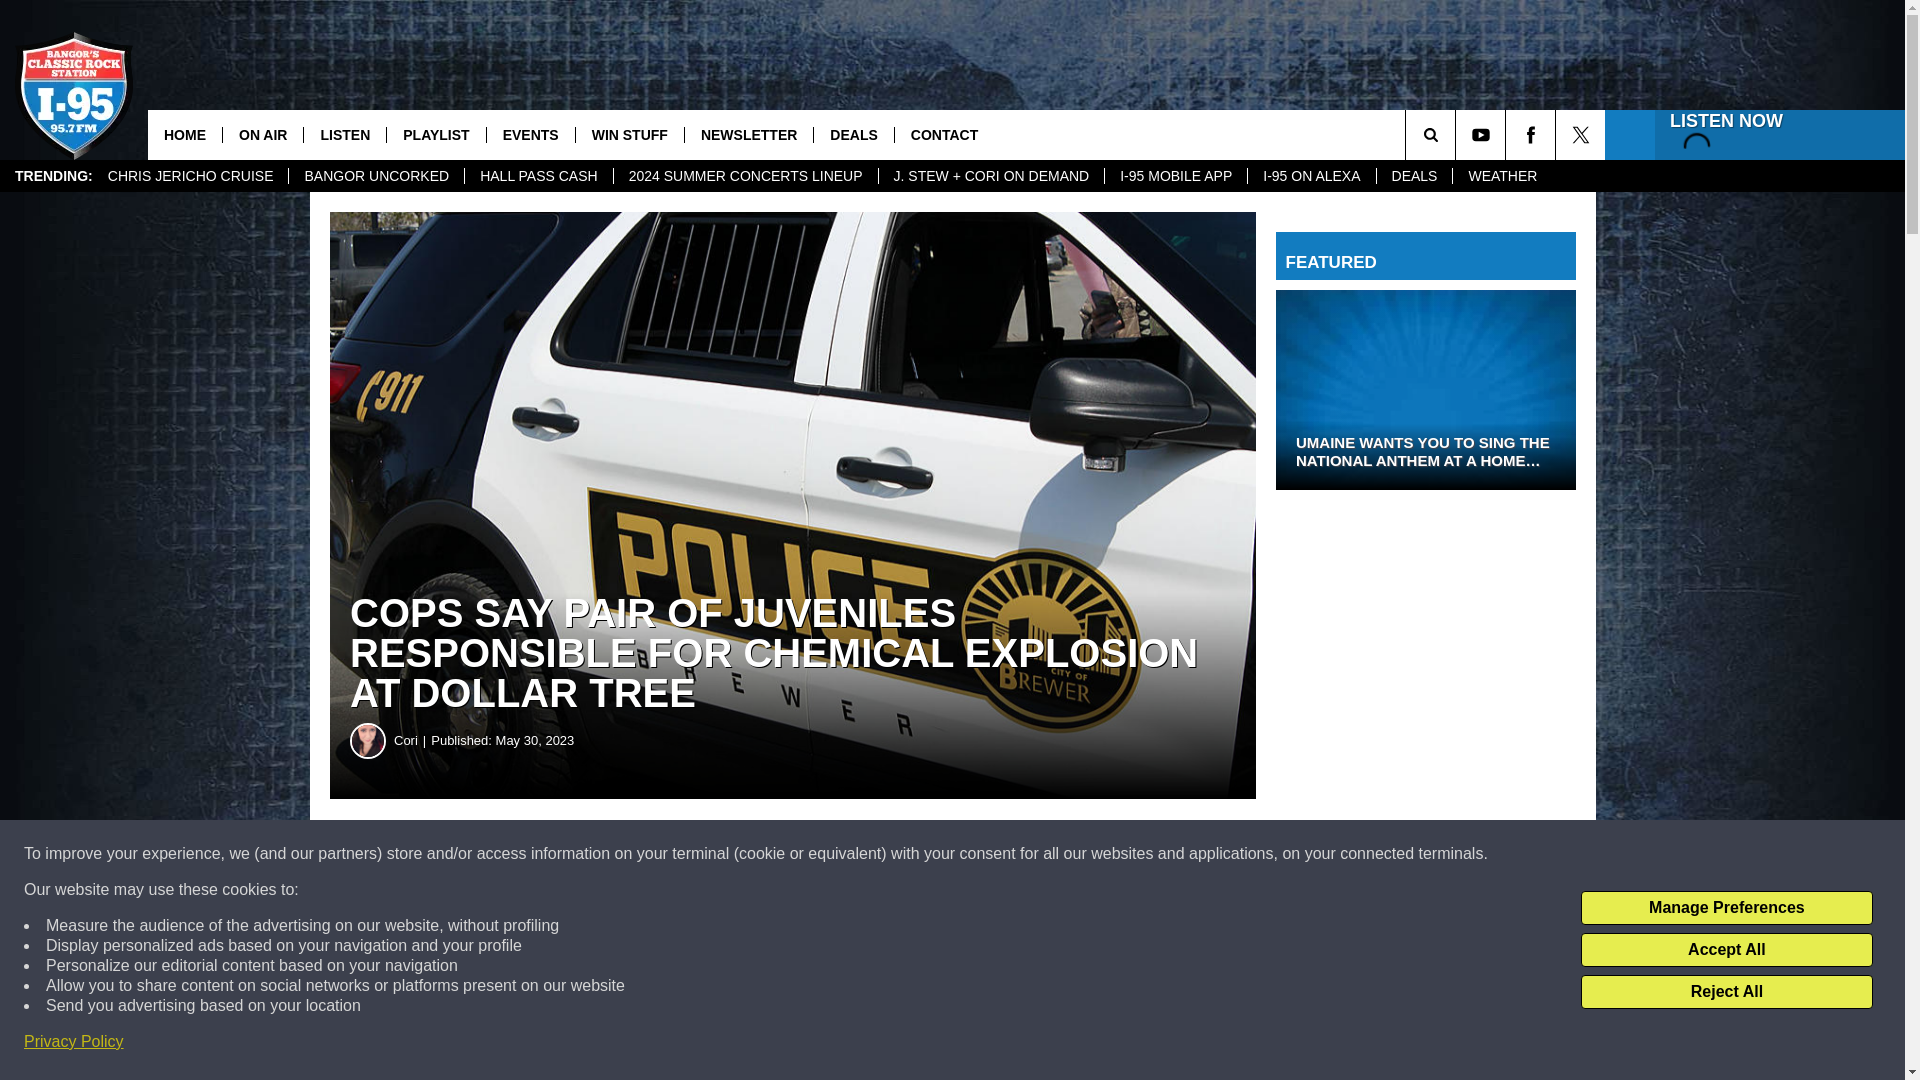  Describe the element at coordinates (1501, 176) in the screenshot. I see `WEATHER` at that location.